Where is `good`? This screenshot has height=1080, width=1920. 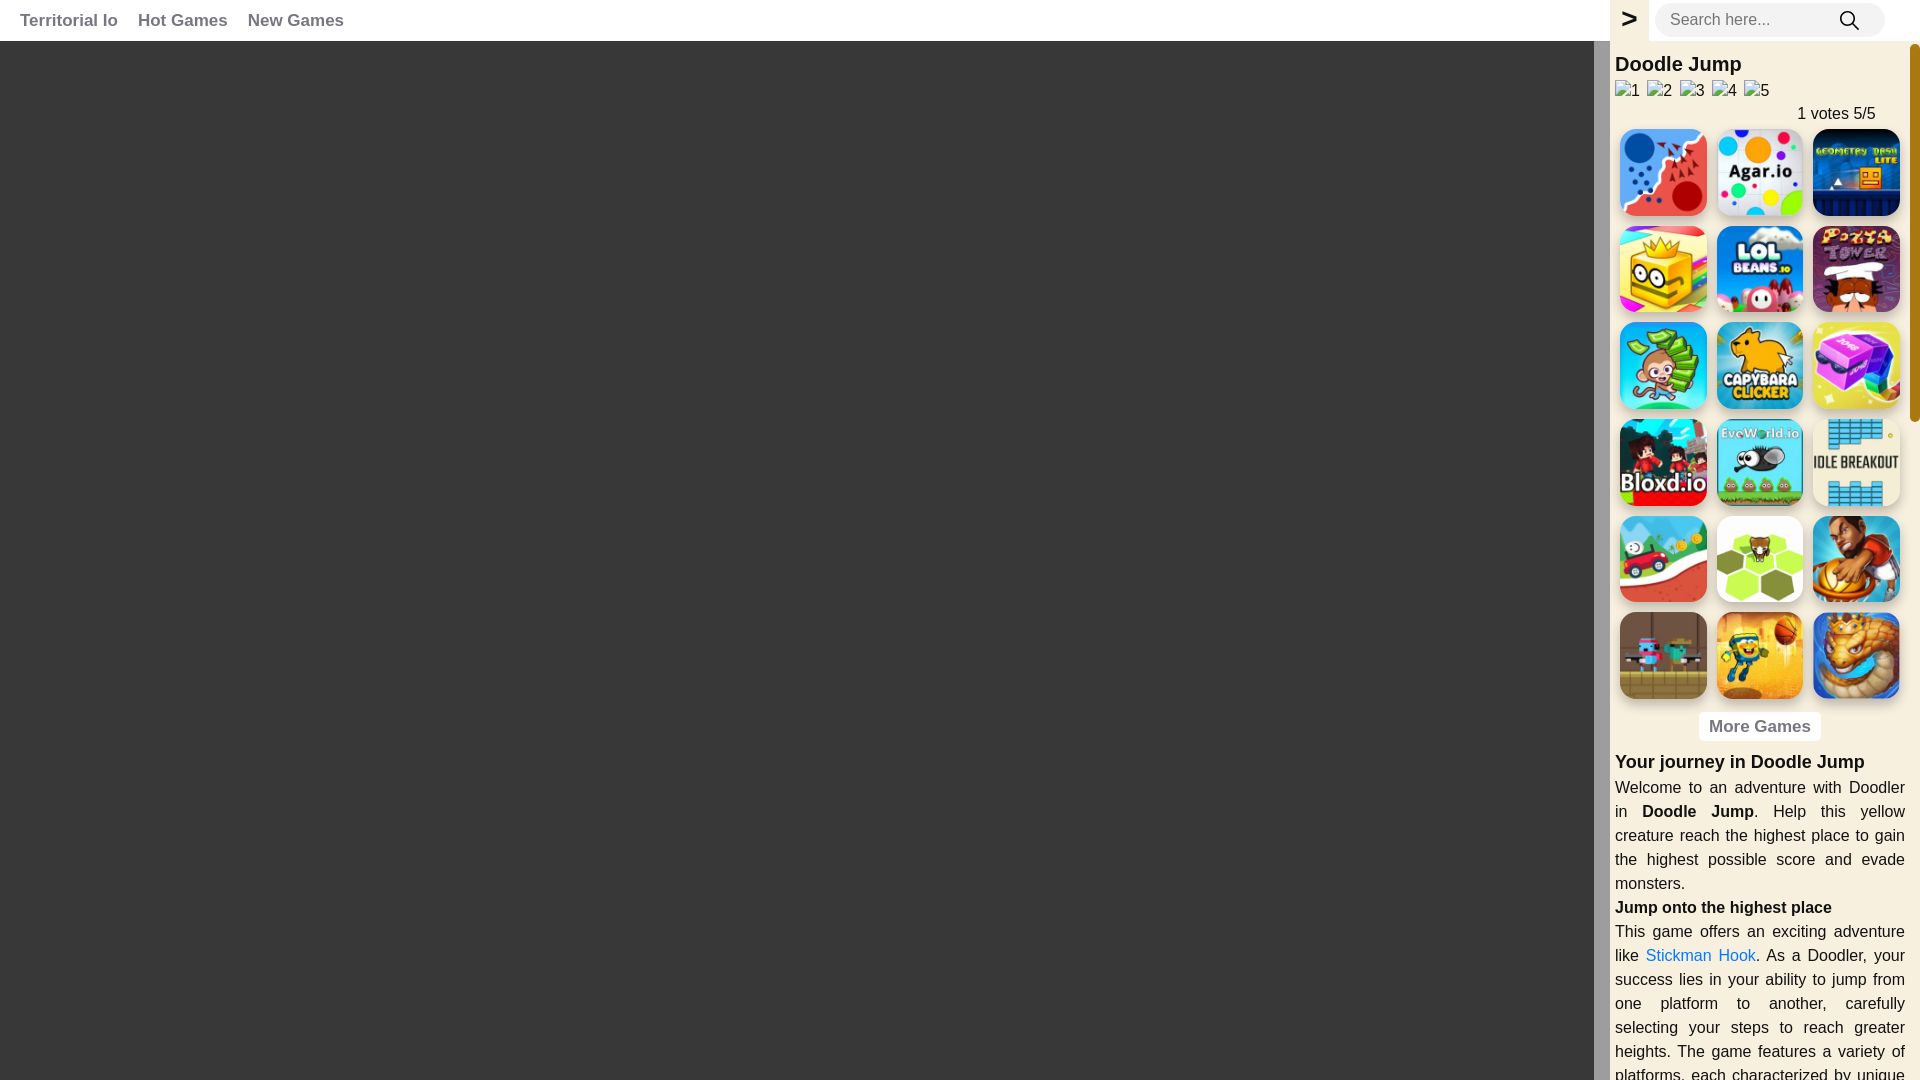
good is located at coordinates (1724, 90).